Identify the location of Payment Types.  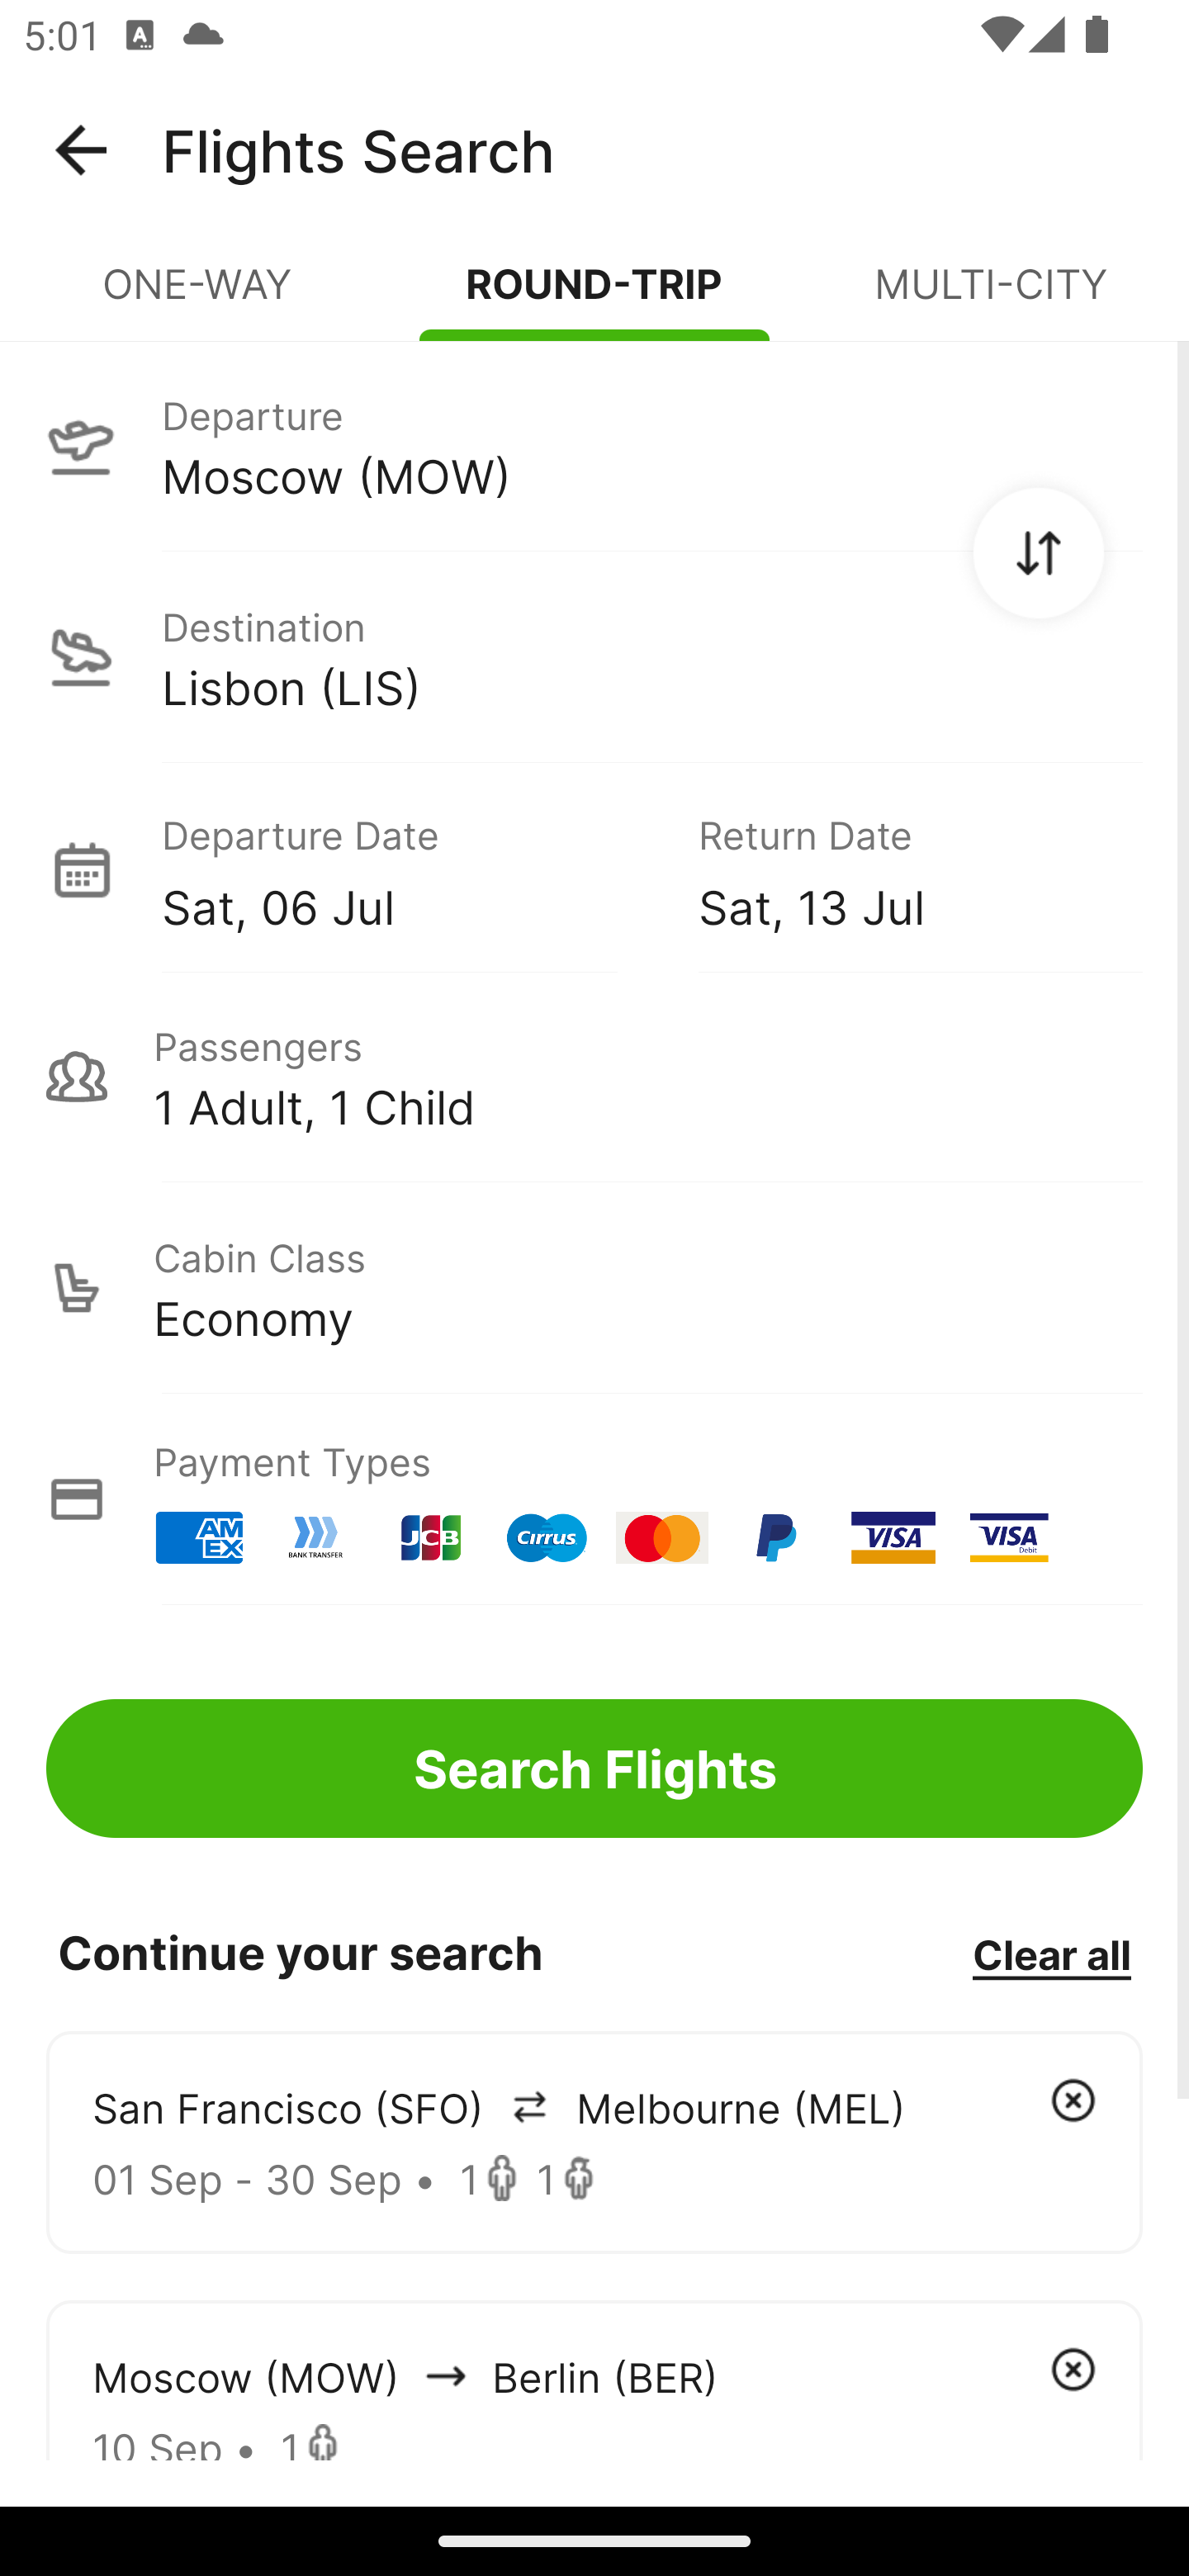
(594, 1499).